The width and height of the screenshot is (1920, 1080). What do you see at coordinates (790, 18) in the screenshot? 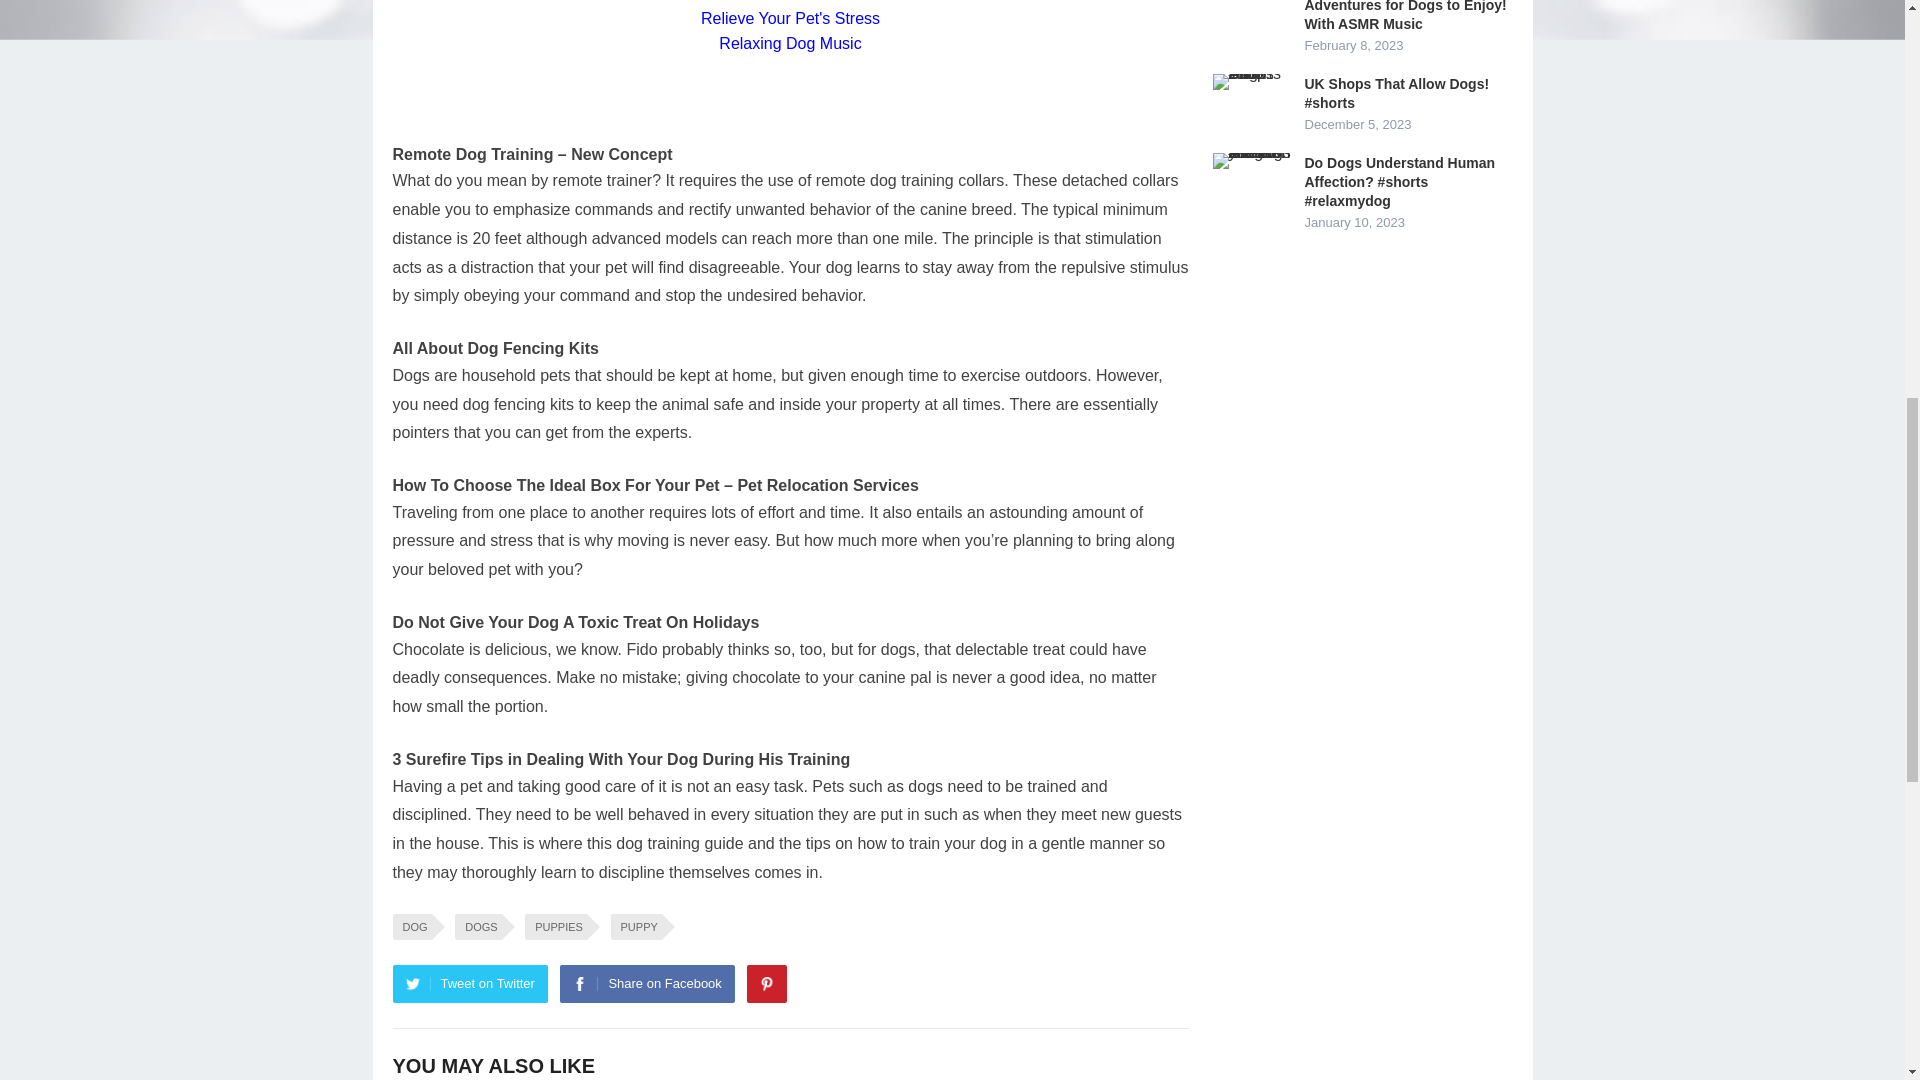
I see `Relieve Your Pet's Stress` at bounding box center [790, 18].